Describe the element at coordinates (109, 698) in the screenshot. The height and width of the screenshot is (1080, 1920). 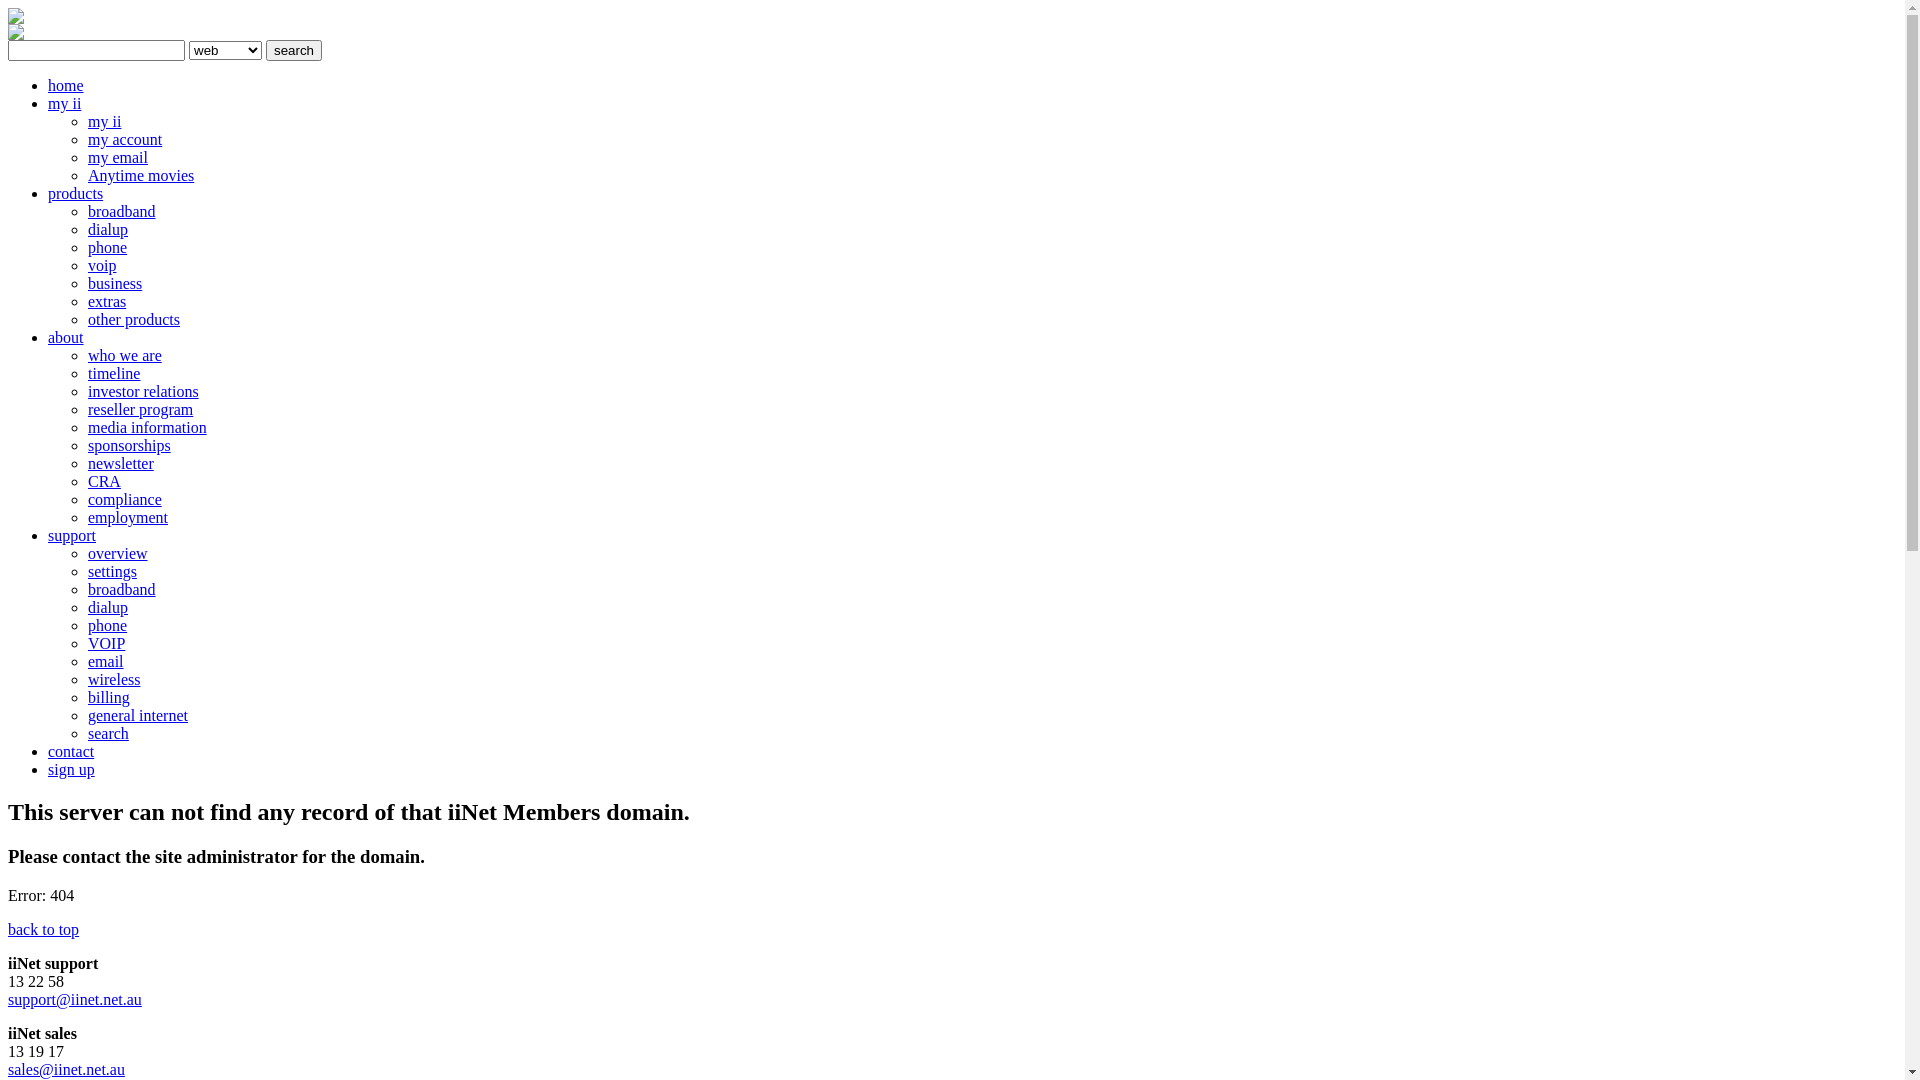
I see `billing` at that location.